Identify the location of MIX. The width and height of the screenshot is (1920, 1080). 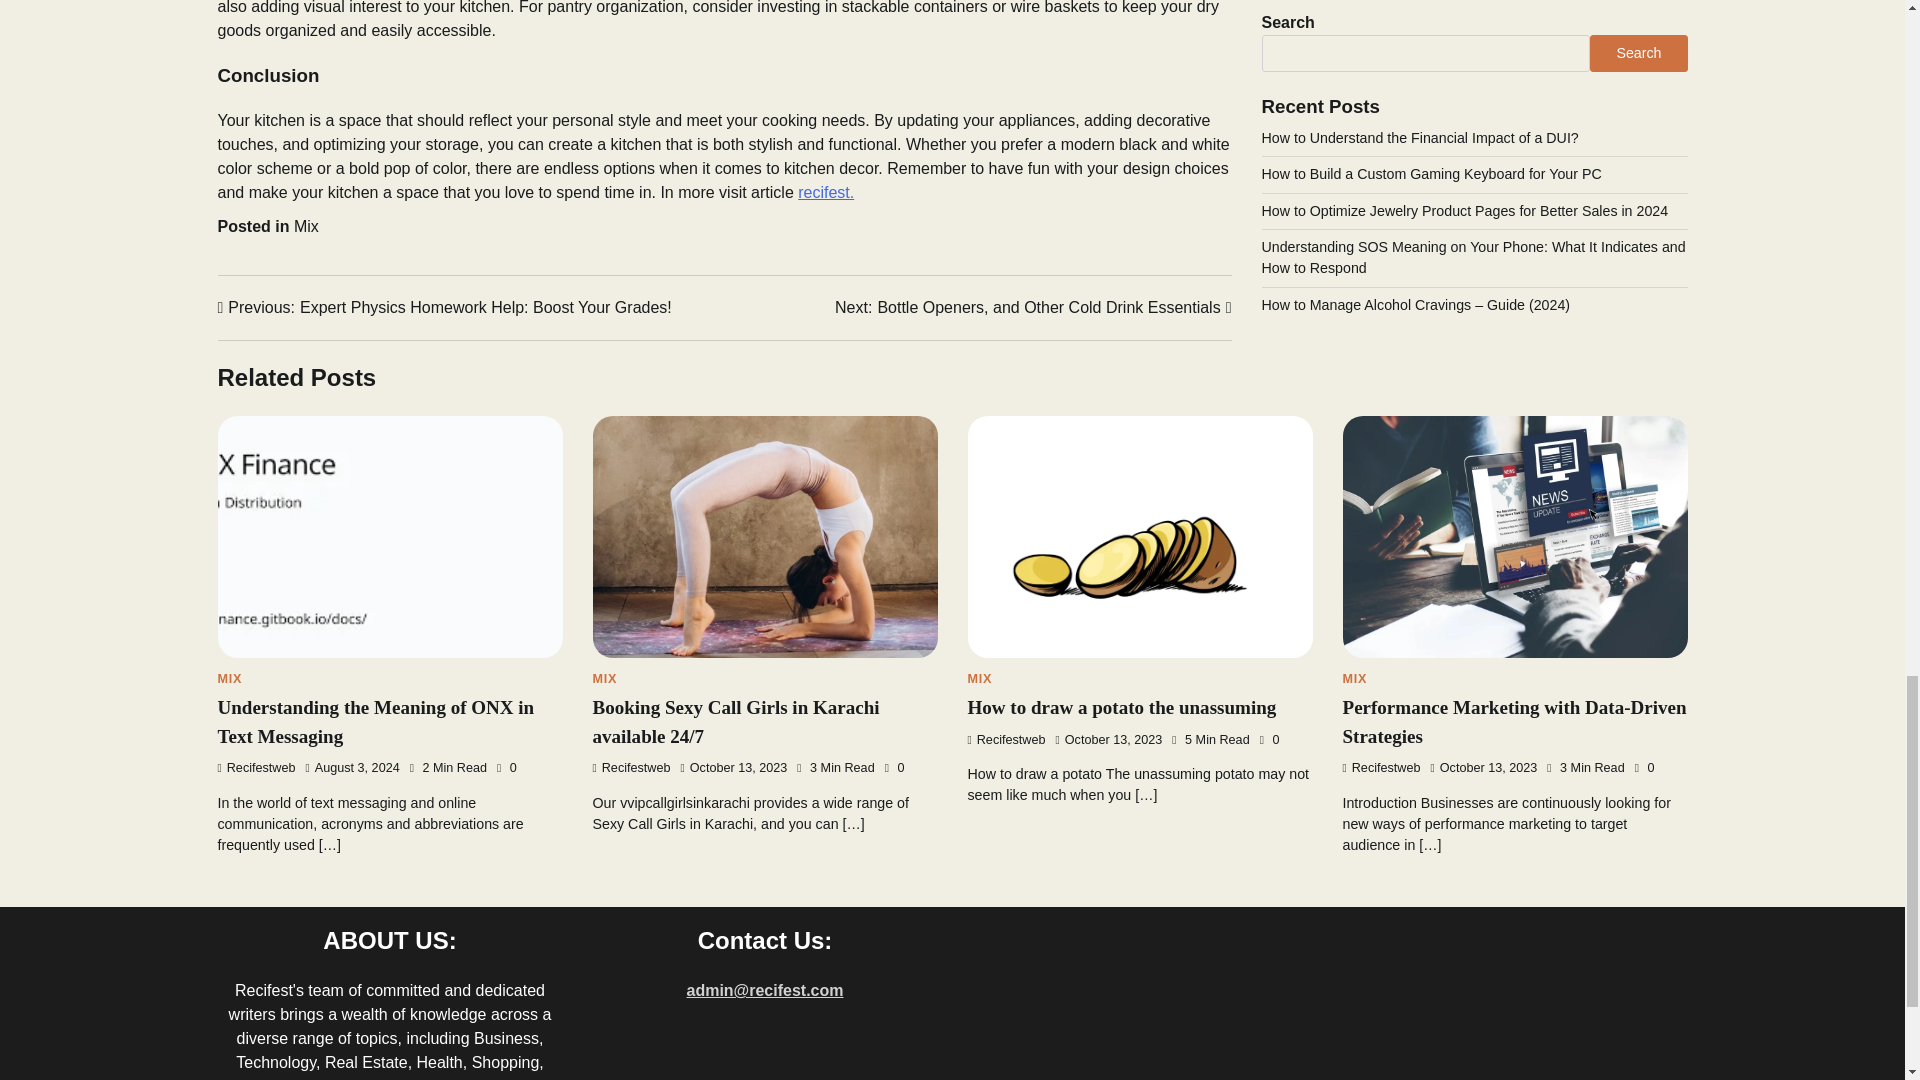
(980, 678).